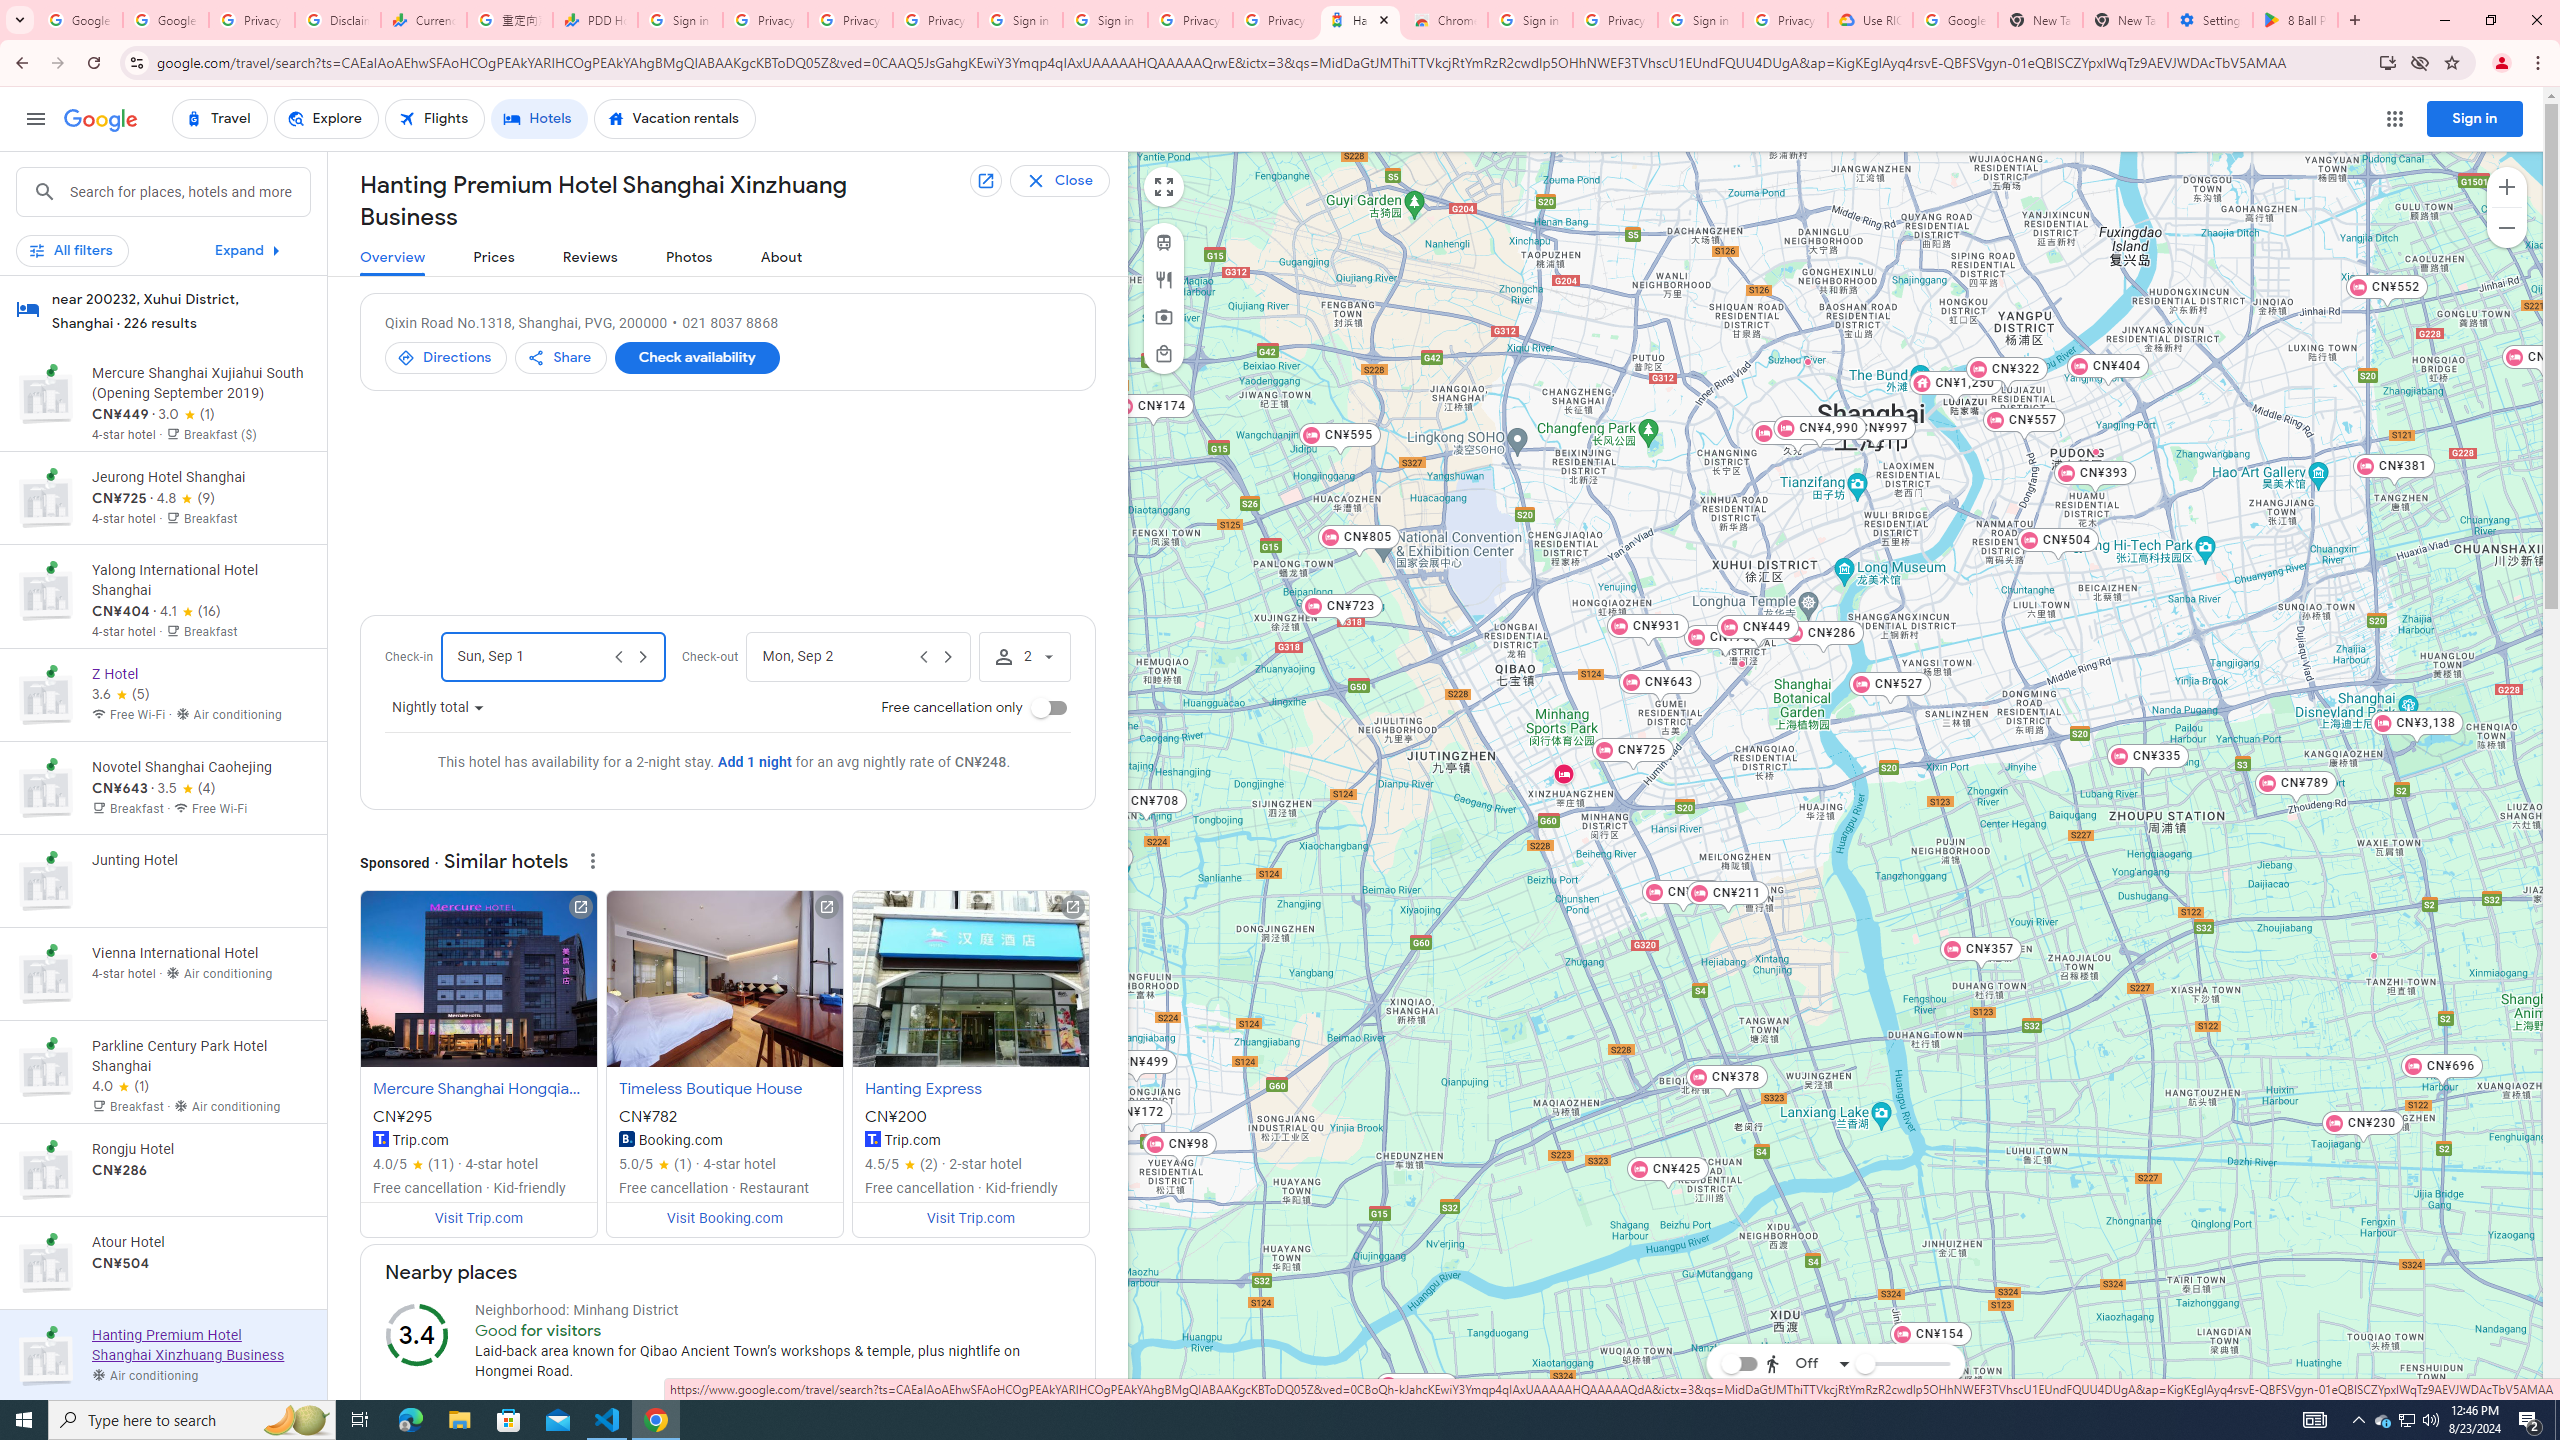  Describe the element at coordinates (532, 657) in the screenshot. I see `Check-in` at that location.